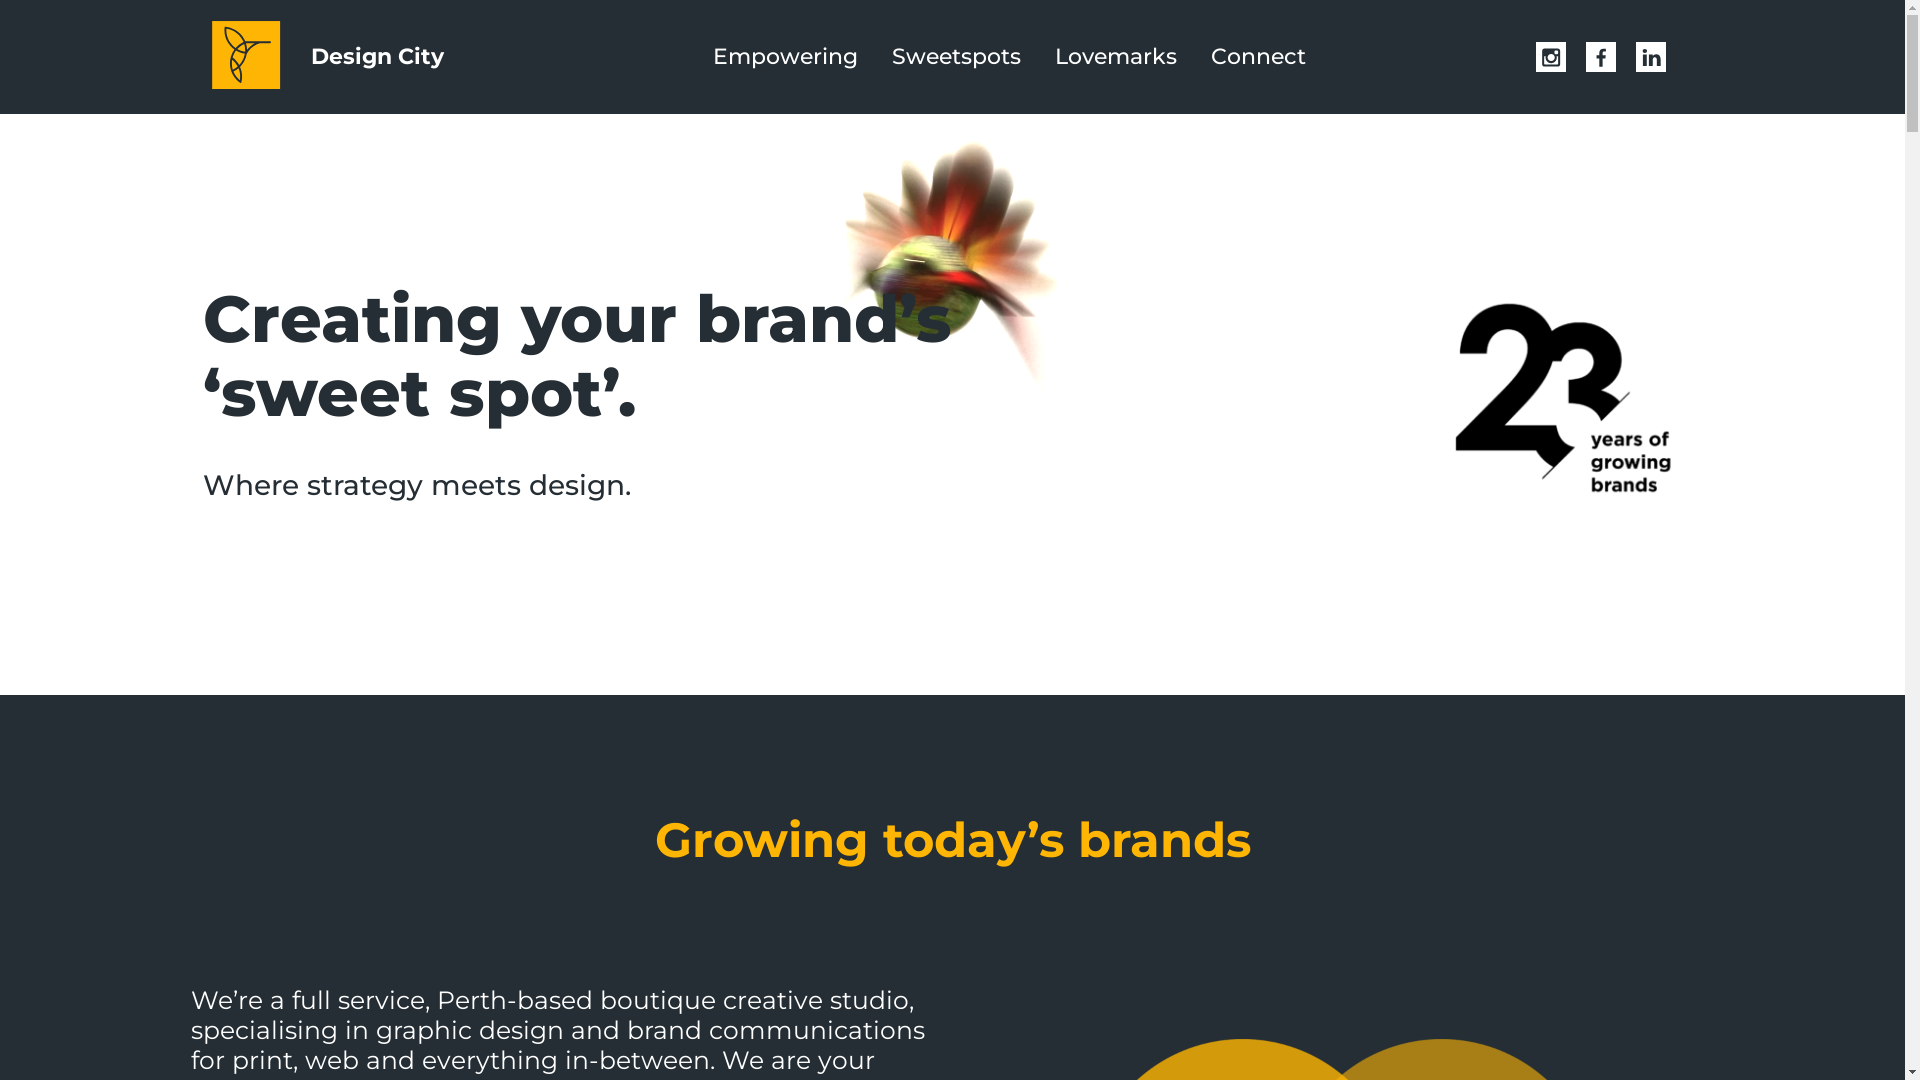 The image size is (1920, 1080). I want to click on Empowering, so click(786, 56).